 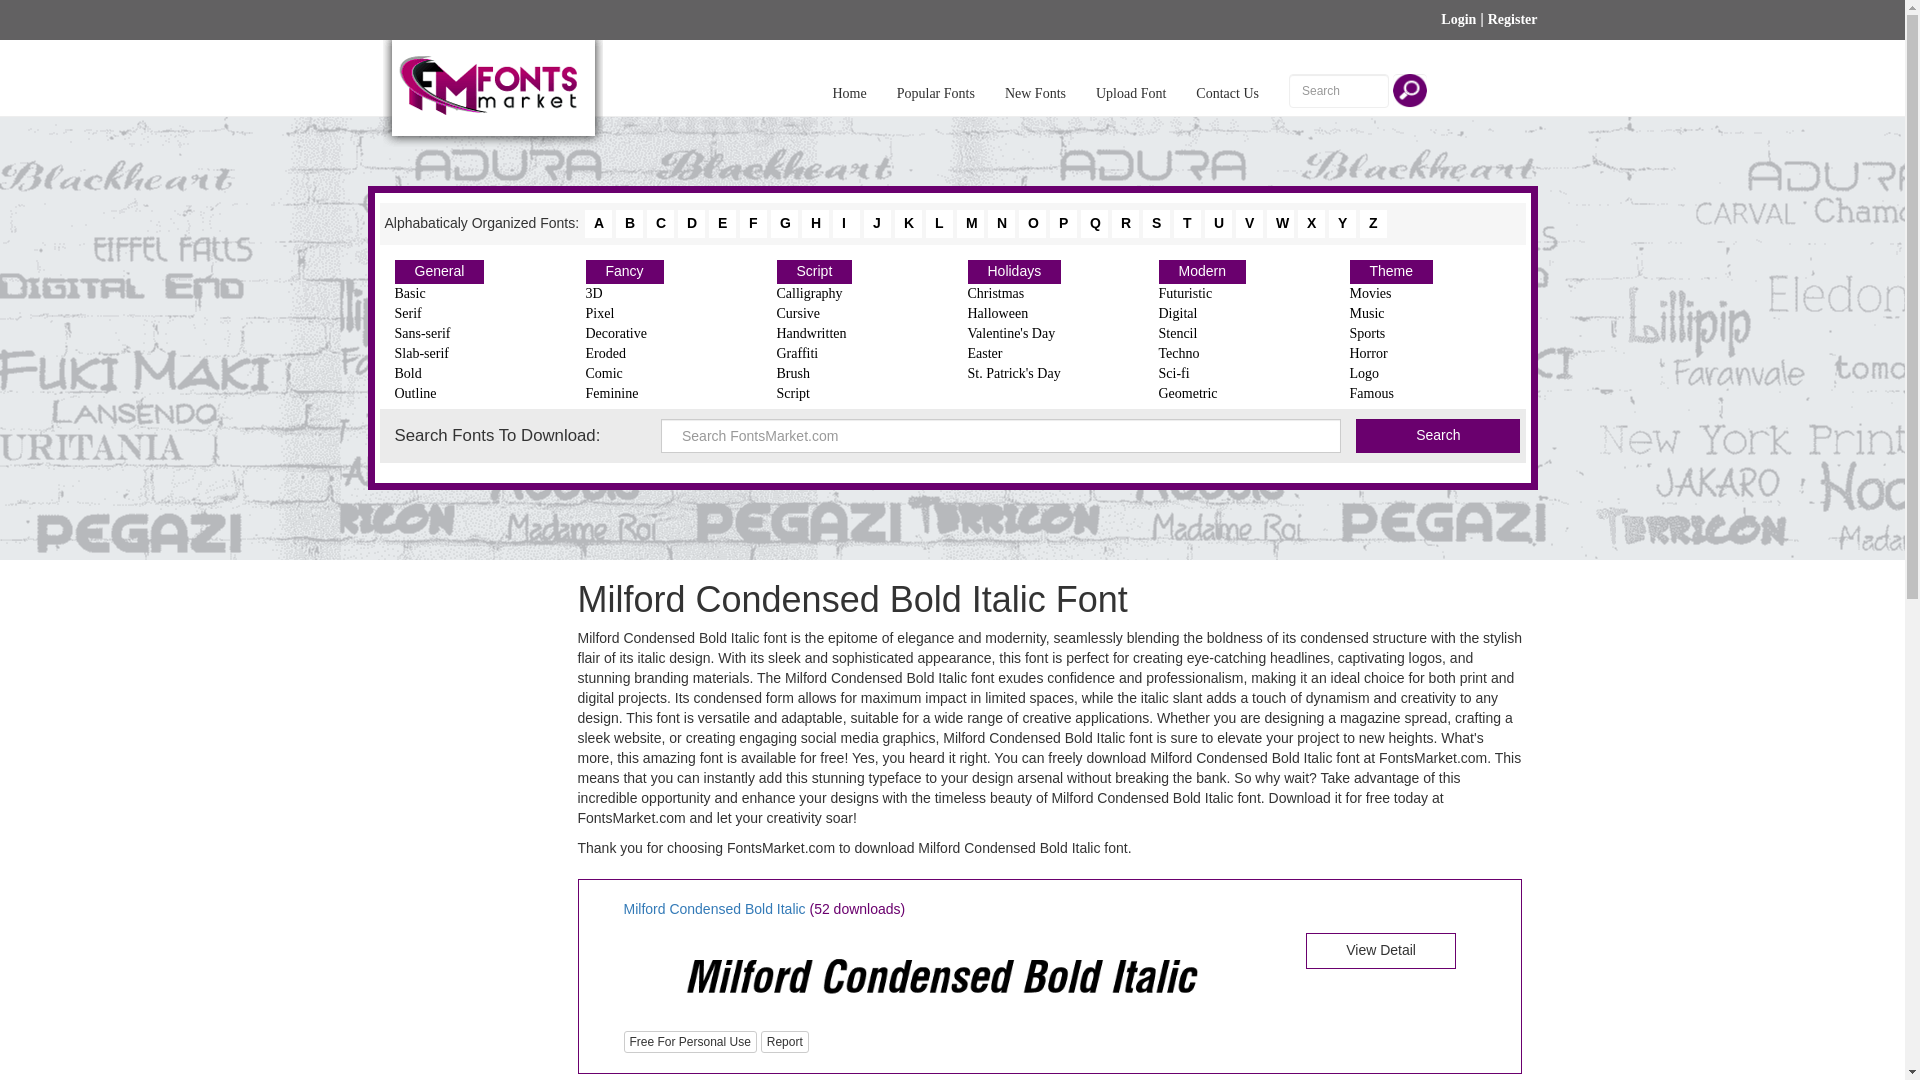 I want to click on B, so click(x=630, y=223).